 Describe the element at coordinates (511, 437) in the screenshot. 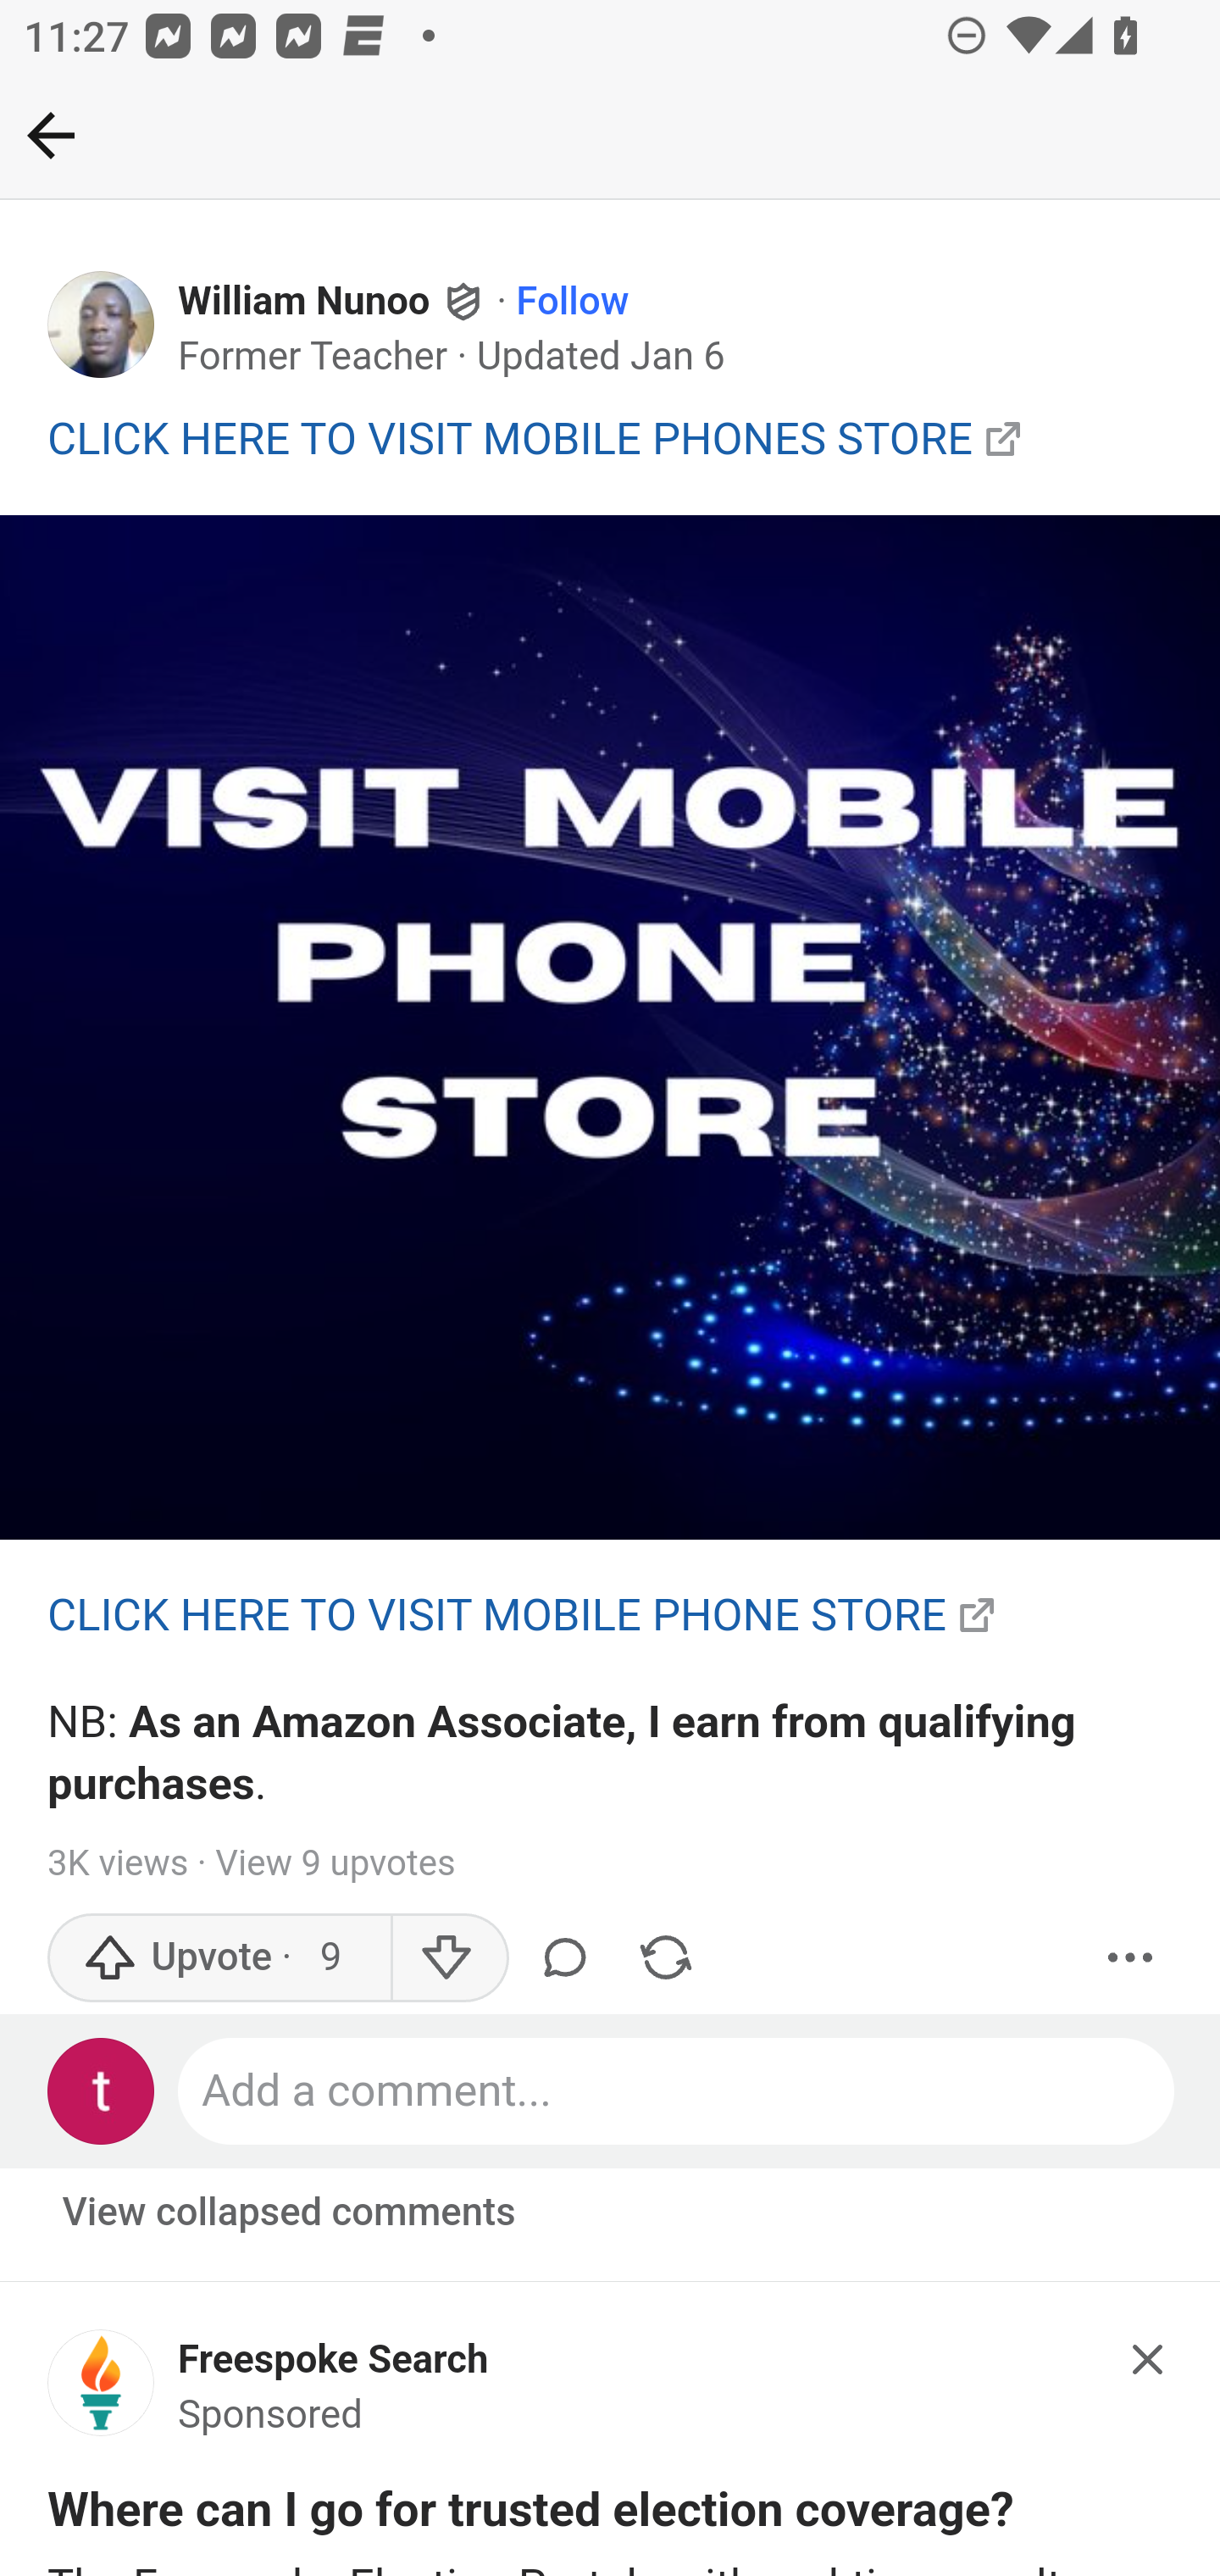

I see `CLICK HERE TO VISIT MOBILE PHONES STORE` at that location.